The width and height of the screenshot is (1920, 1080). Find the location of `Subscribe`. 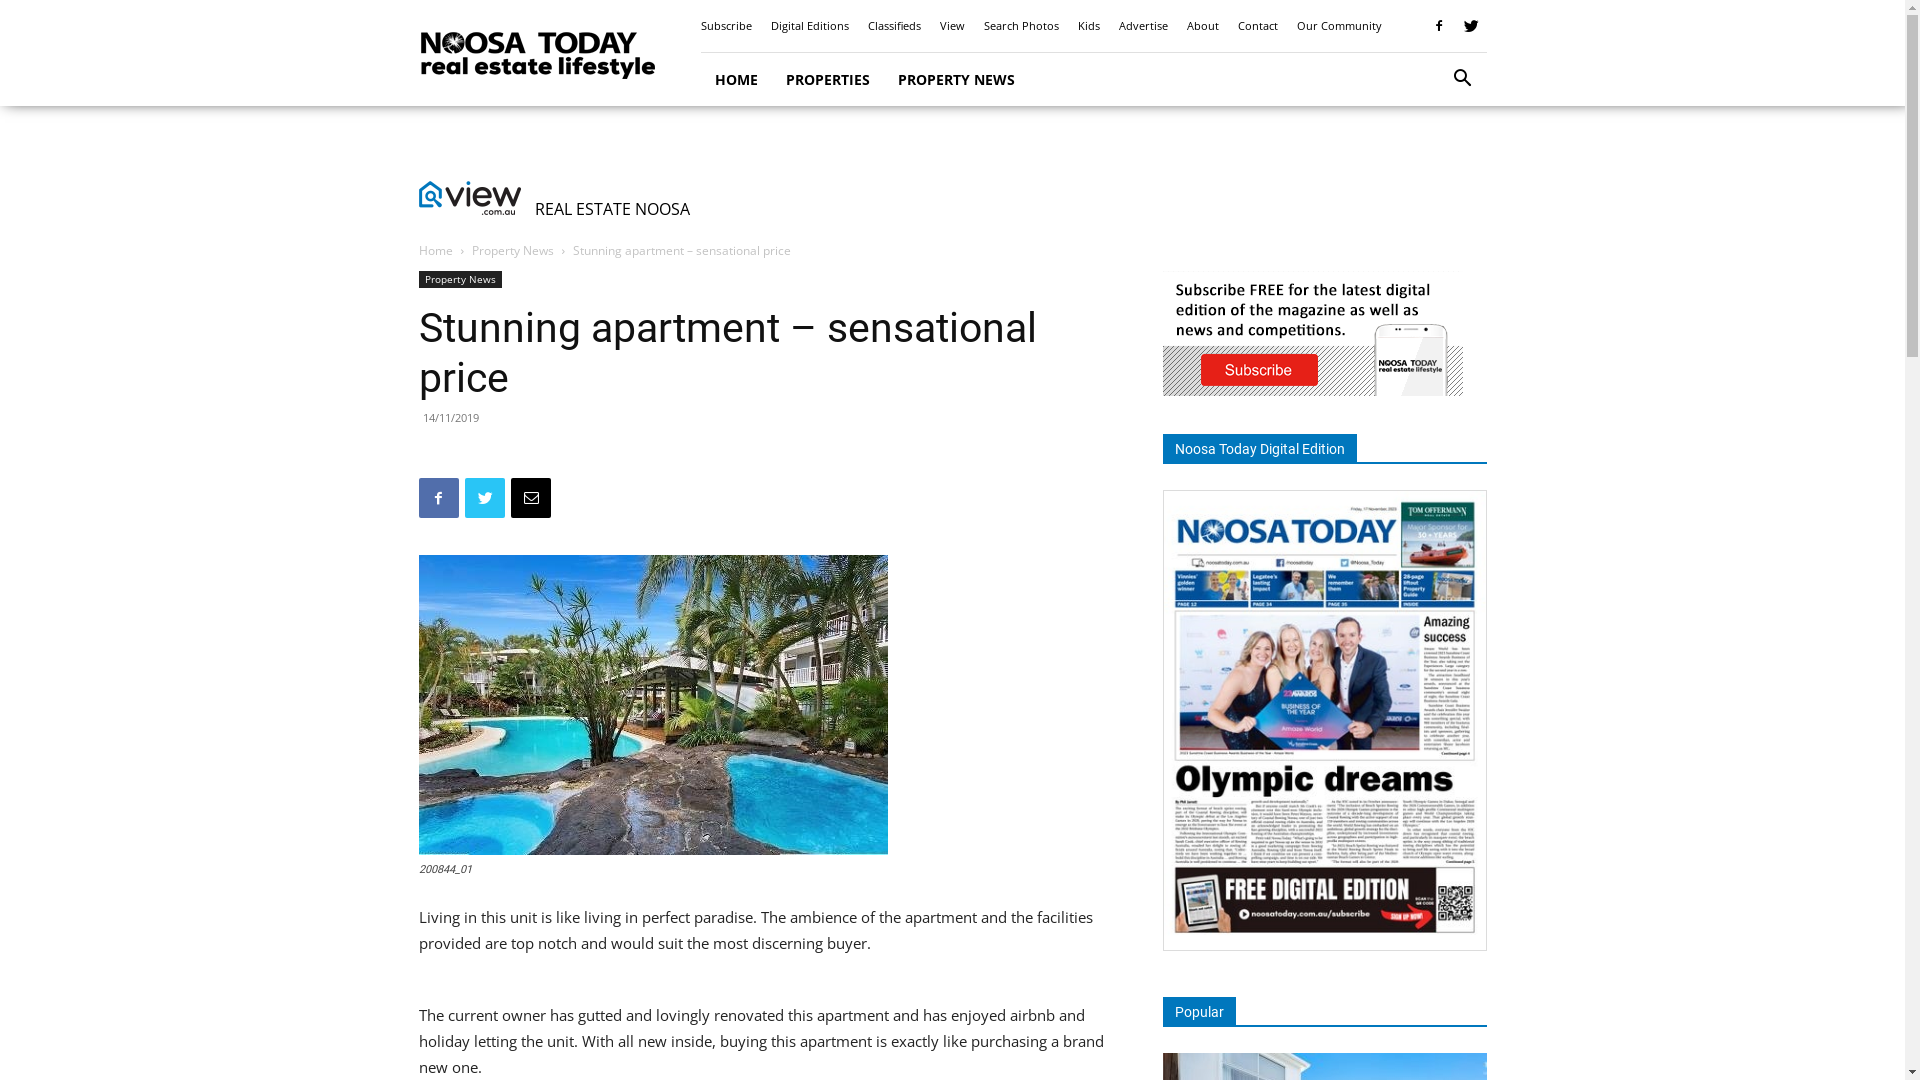

Subscribe is located at coordinates (726, 26).